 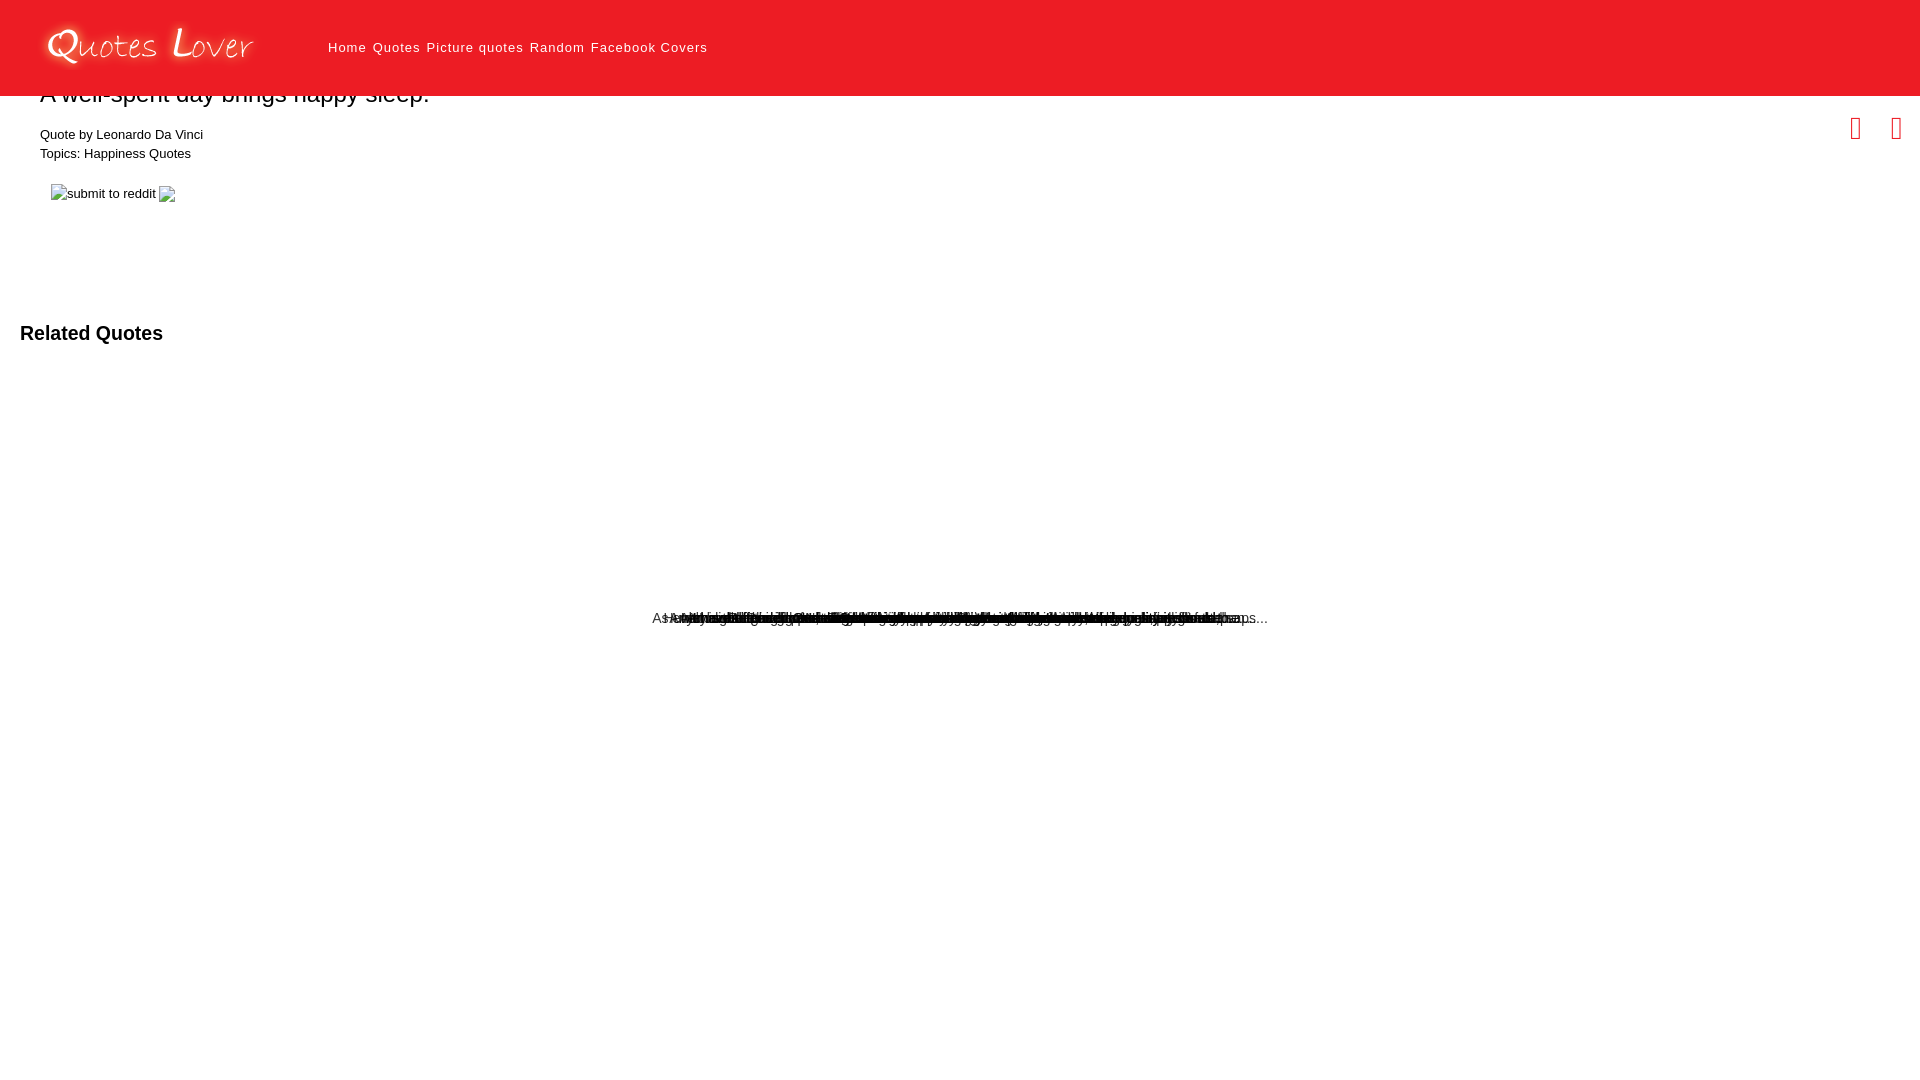 What do you see at coordinates (347, 48) in the screenshot?
I see `Home` at bounding box center [347, 48].